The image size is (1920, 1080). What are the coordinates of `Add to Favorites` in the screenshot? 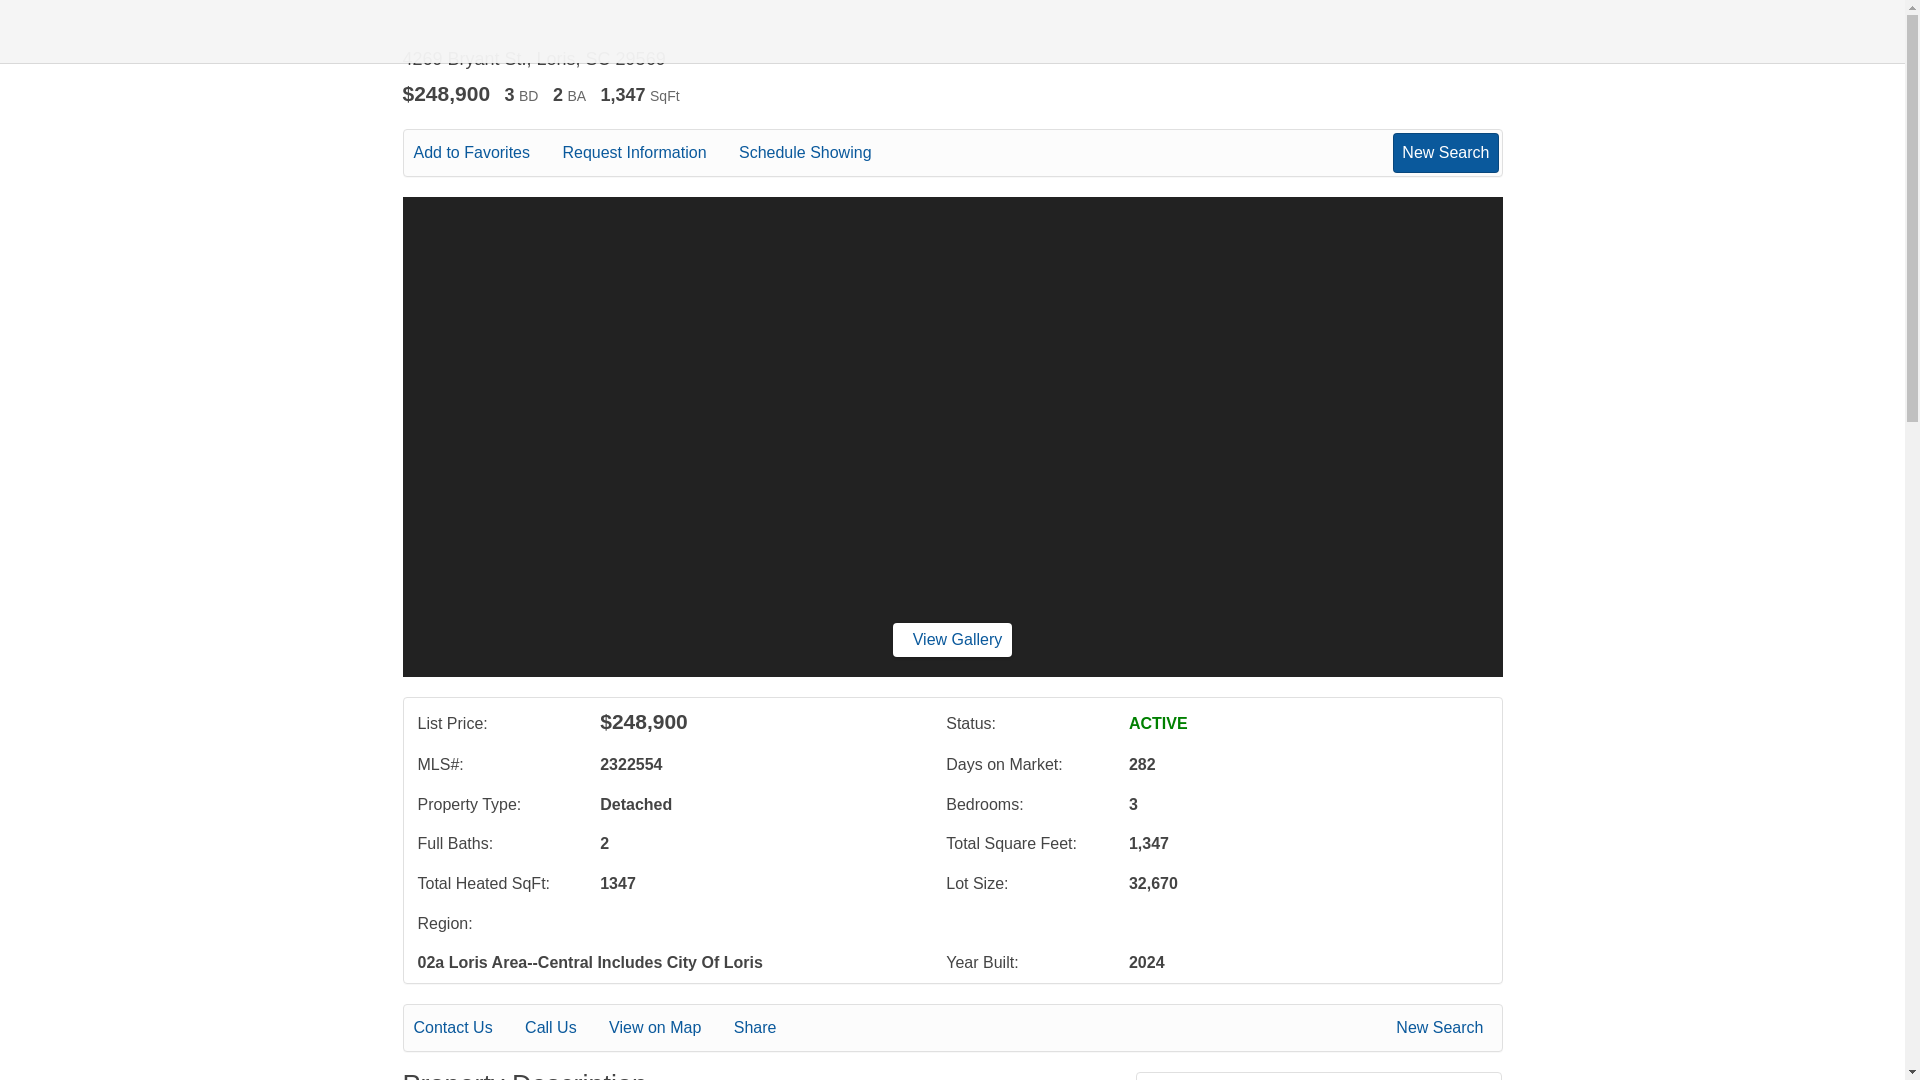 It's located at (486, 153).